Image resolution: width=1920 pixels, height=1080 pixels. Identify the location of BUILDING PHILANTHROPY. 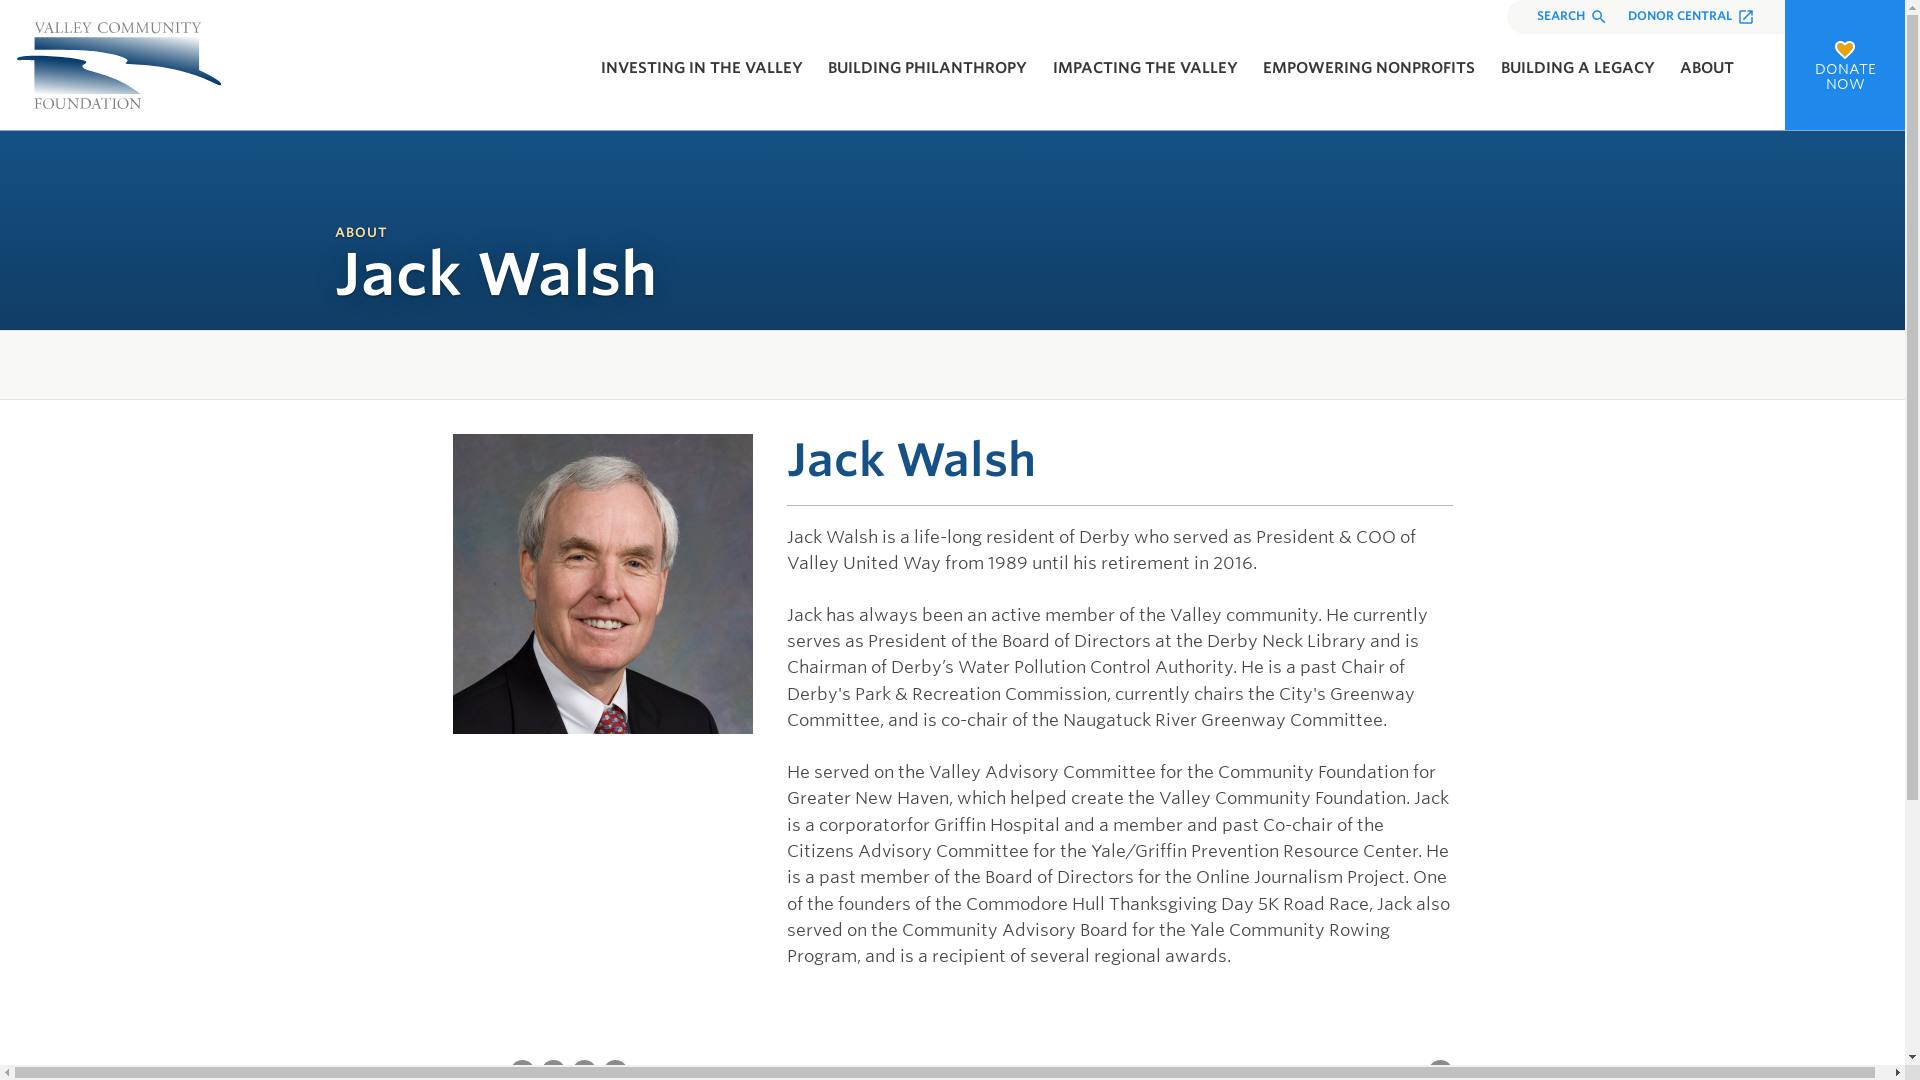
(927, 69).